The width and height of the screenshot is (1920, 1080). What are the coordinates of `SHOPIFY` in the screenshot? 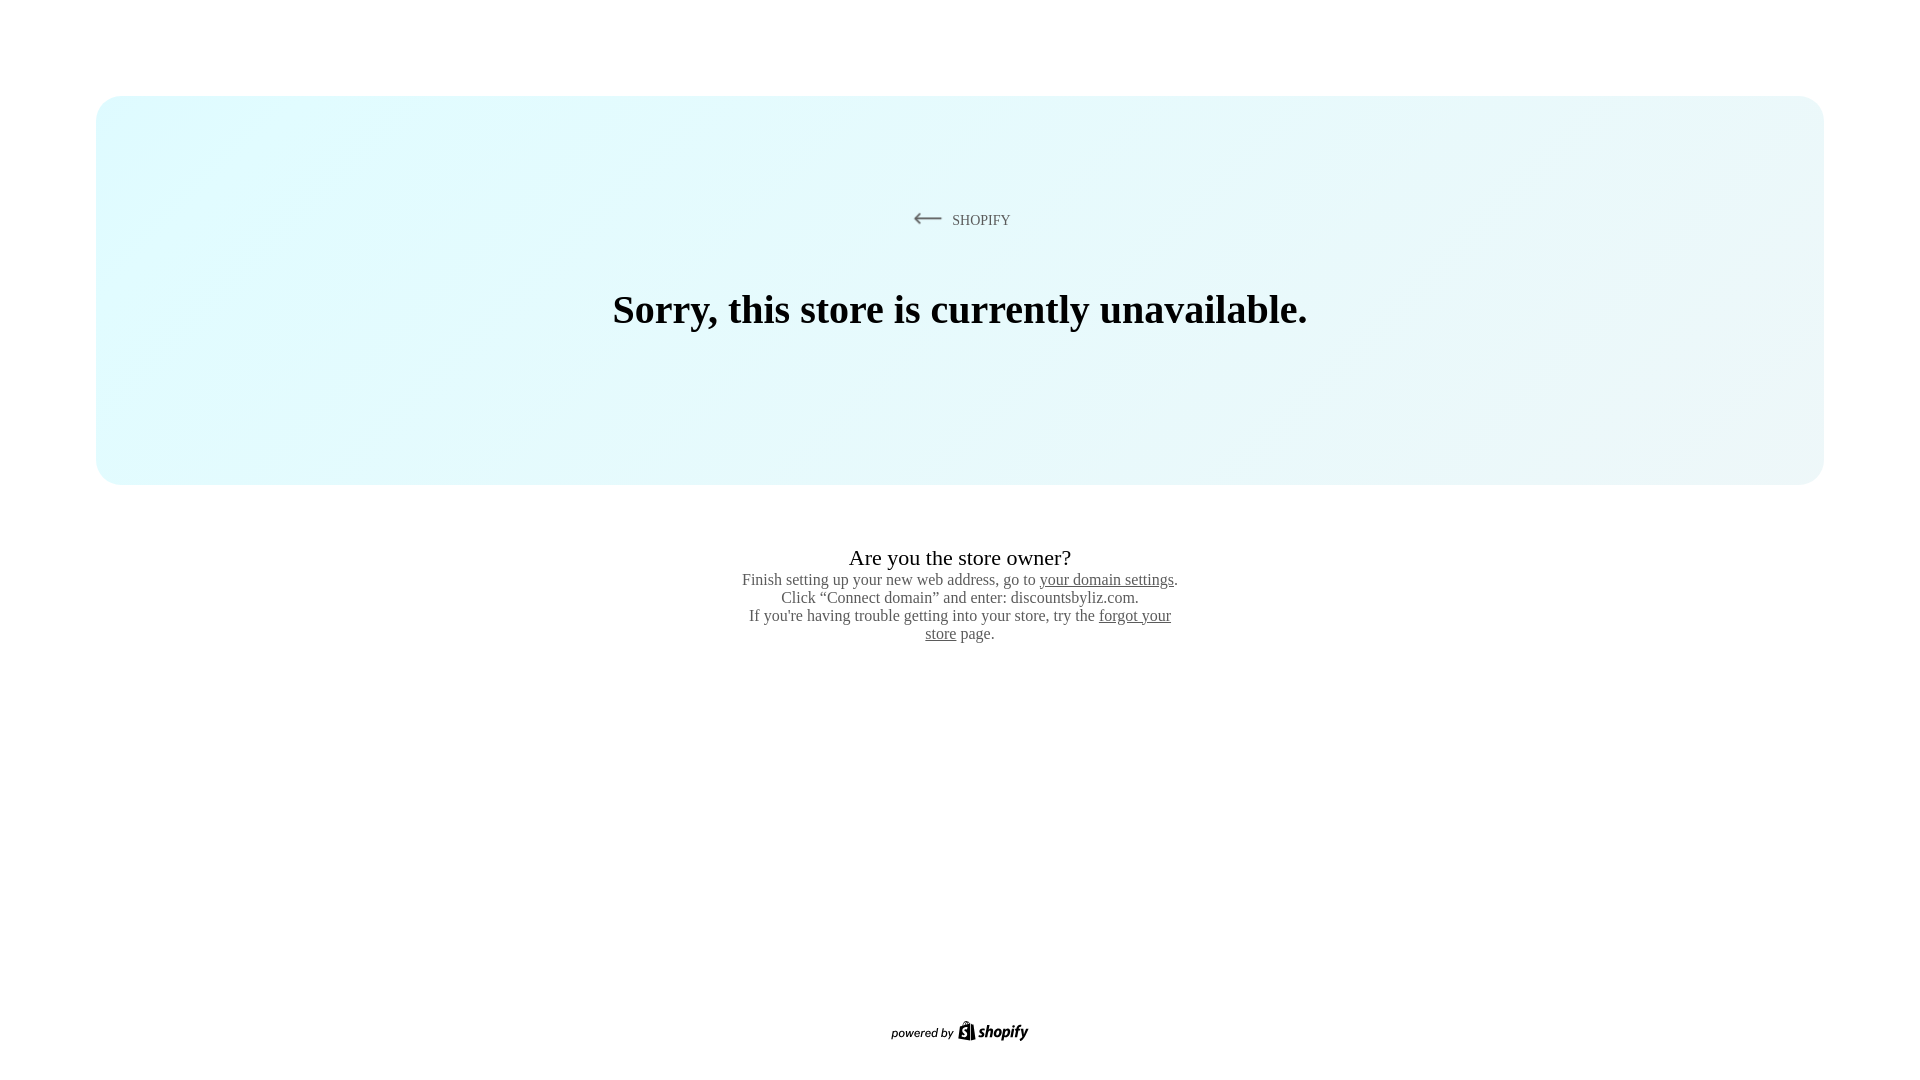 It's located at (958, 219).